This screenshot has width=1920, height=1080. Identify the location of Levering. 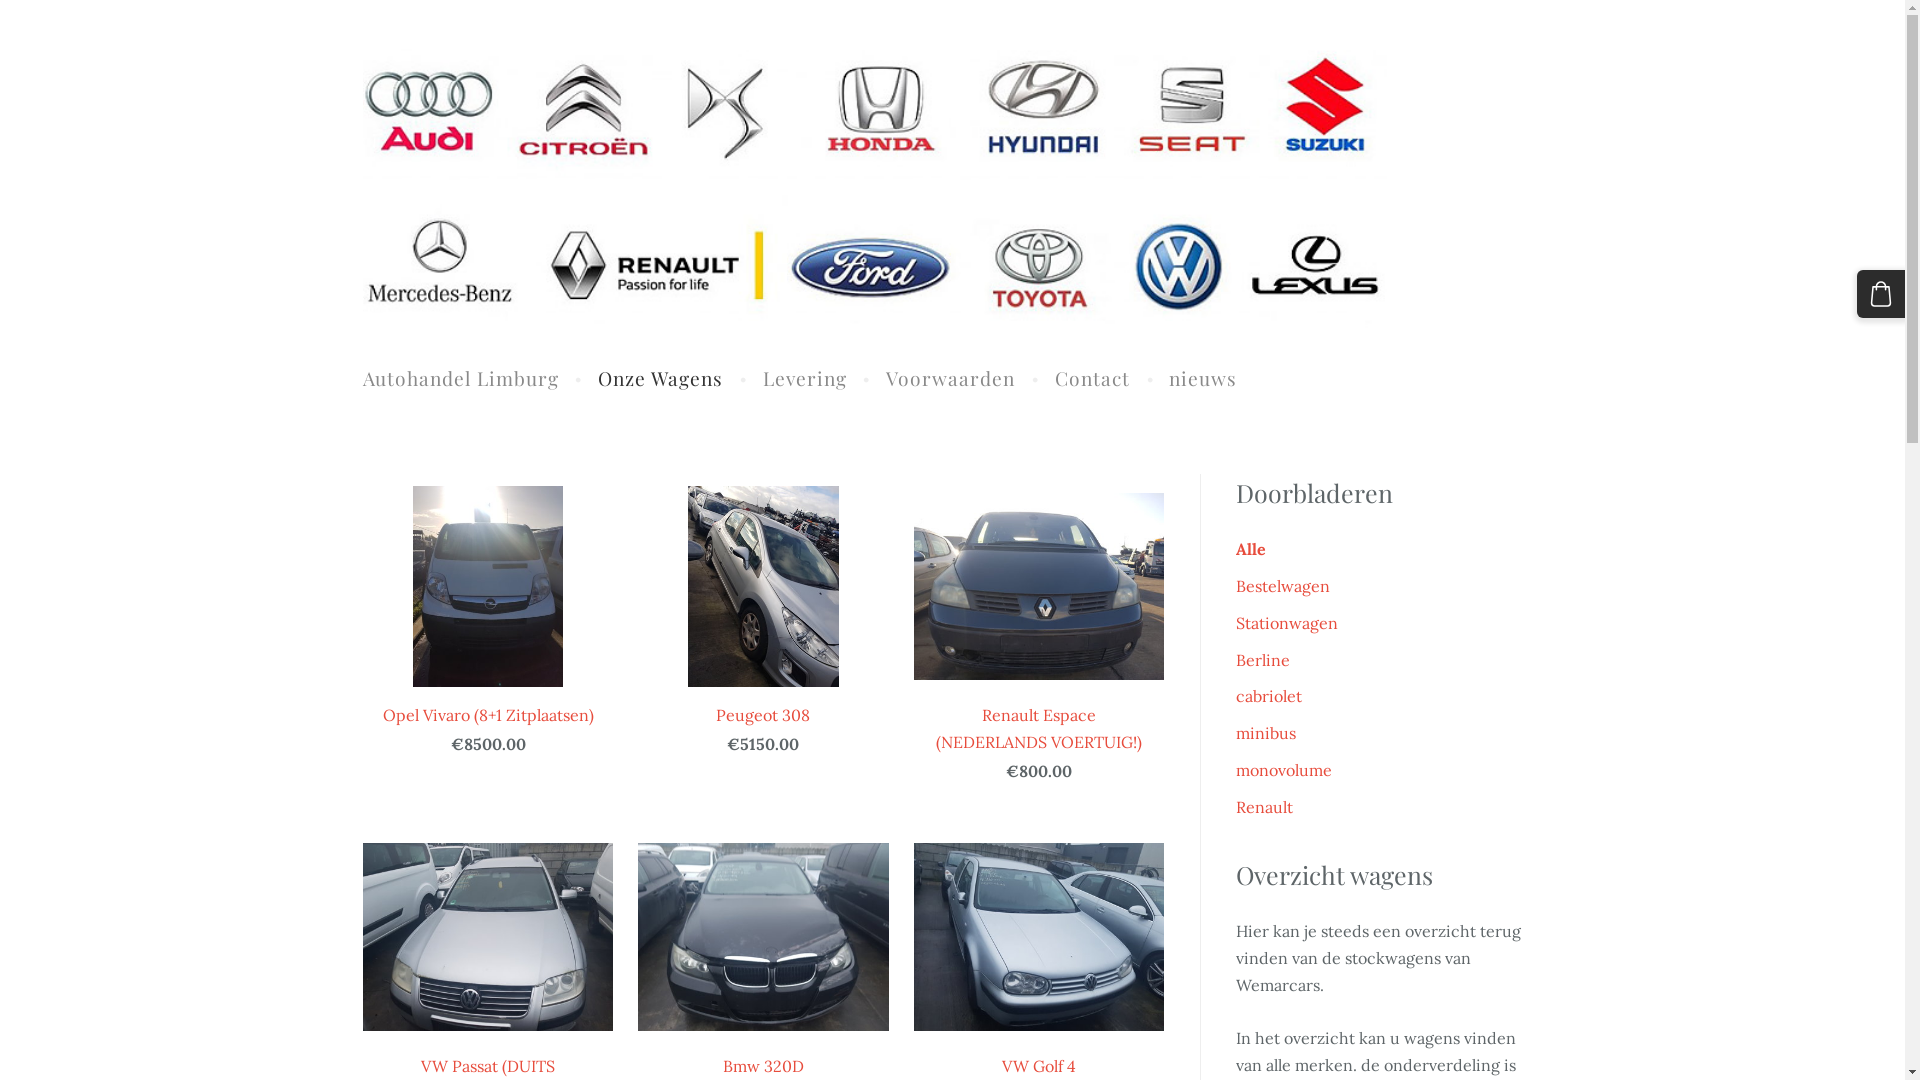
(805, 378).